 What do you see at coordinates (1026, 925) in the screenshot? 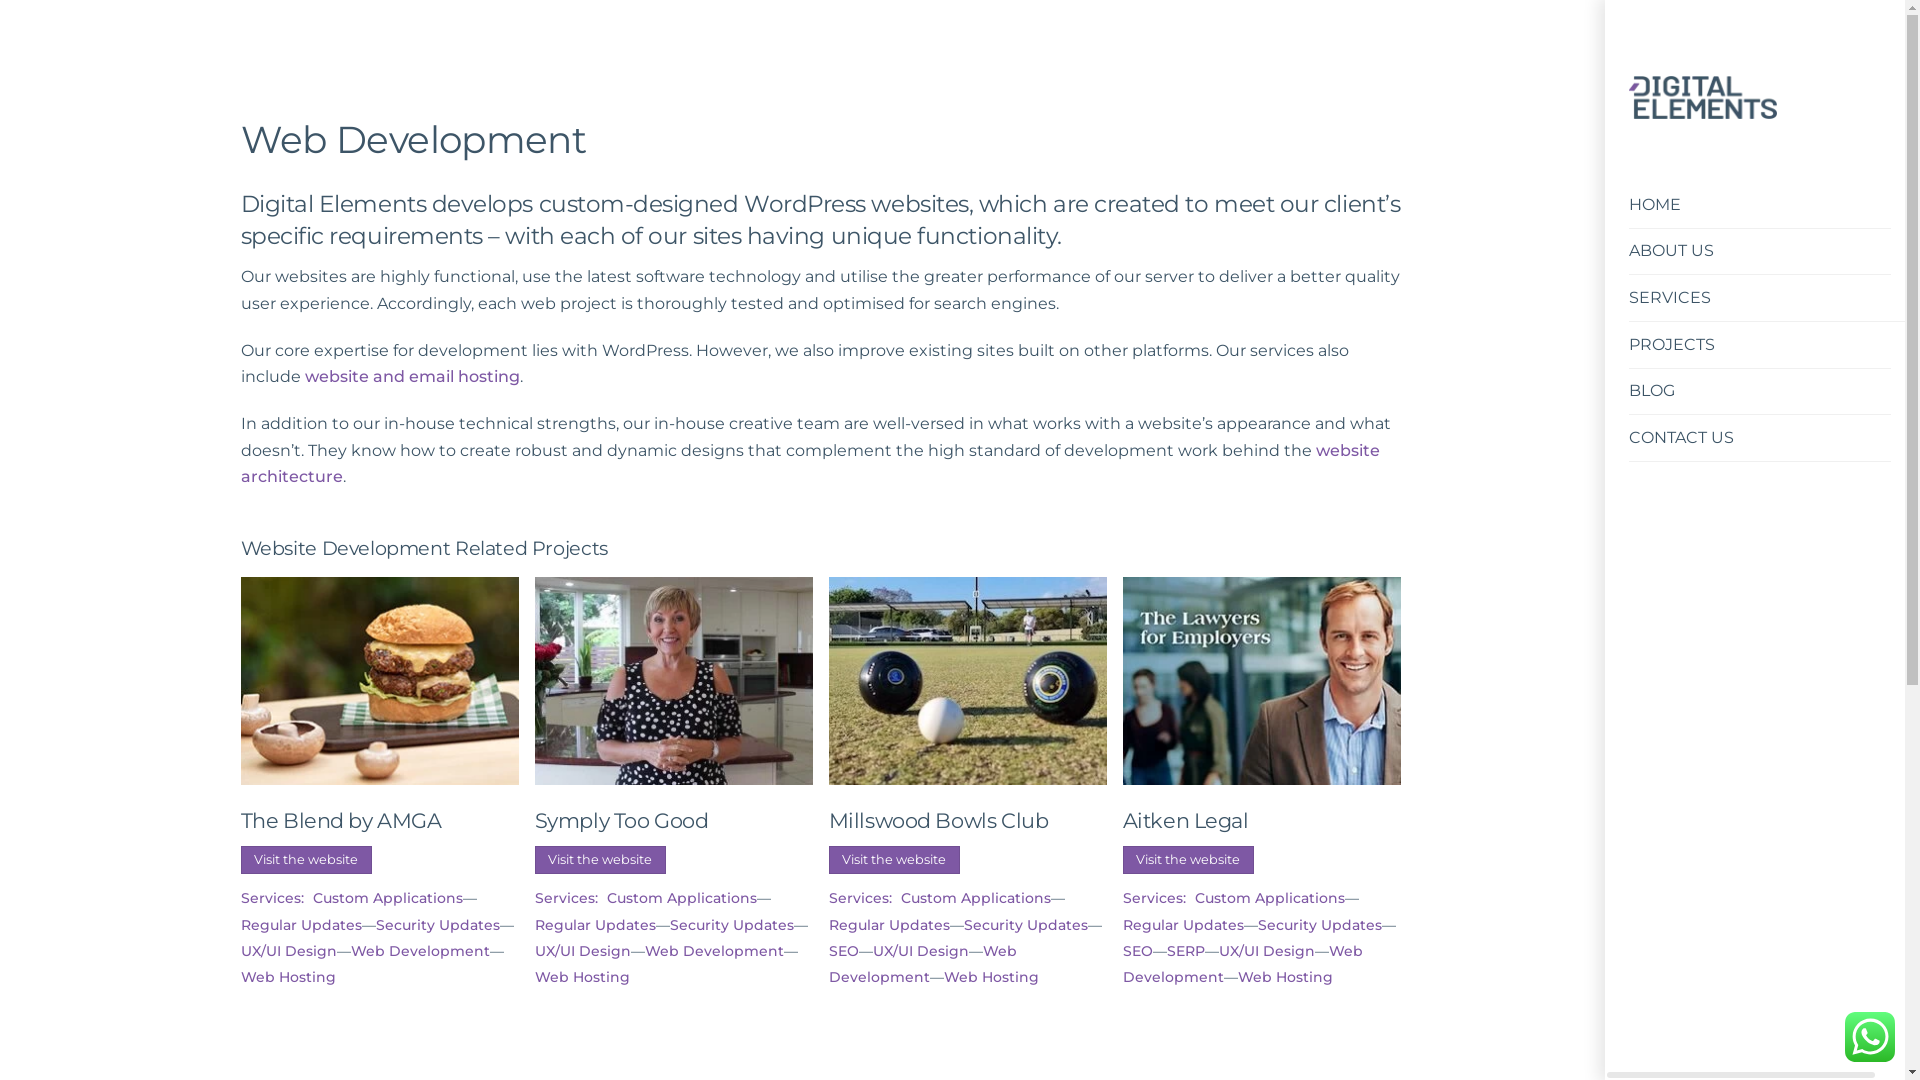
I see `Security Updates` at bounding box center [1026, 925].